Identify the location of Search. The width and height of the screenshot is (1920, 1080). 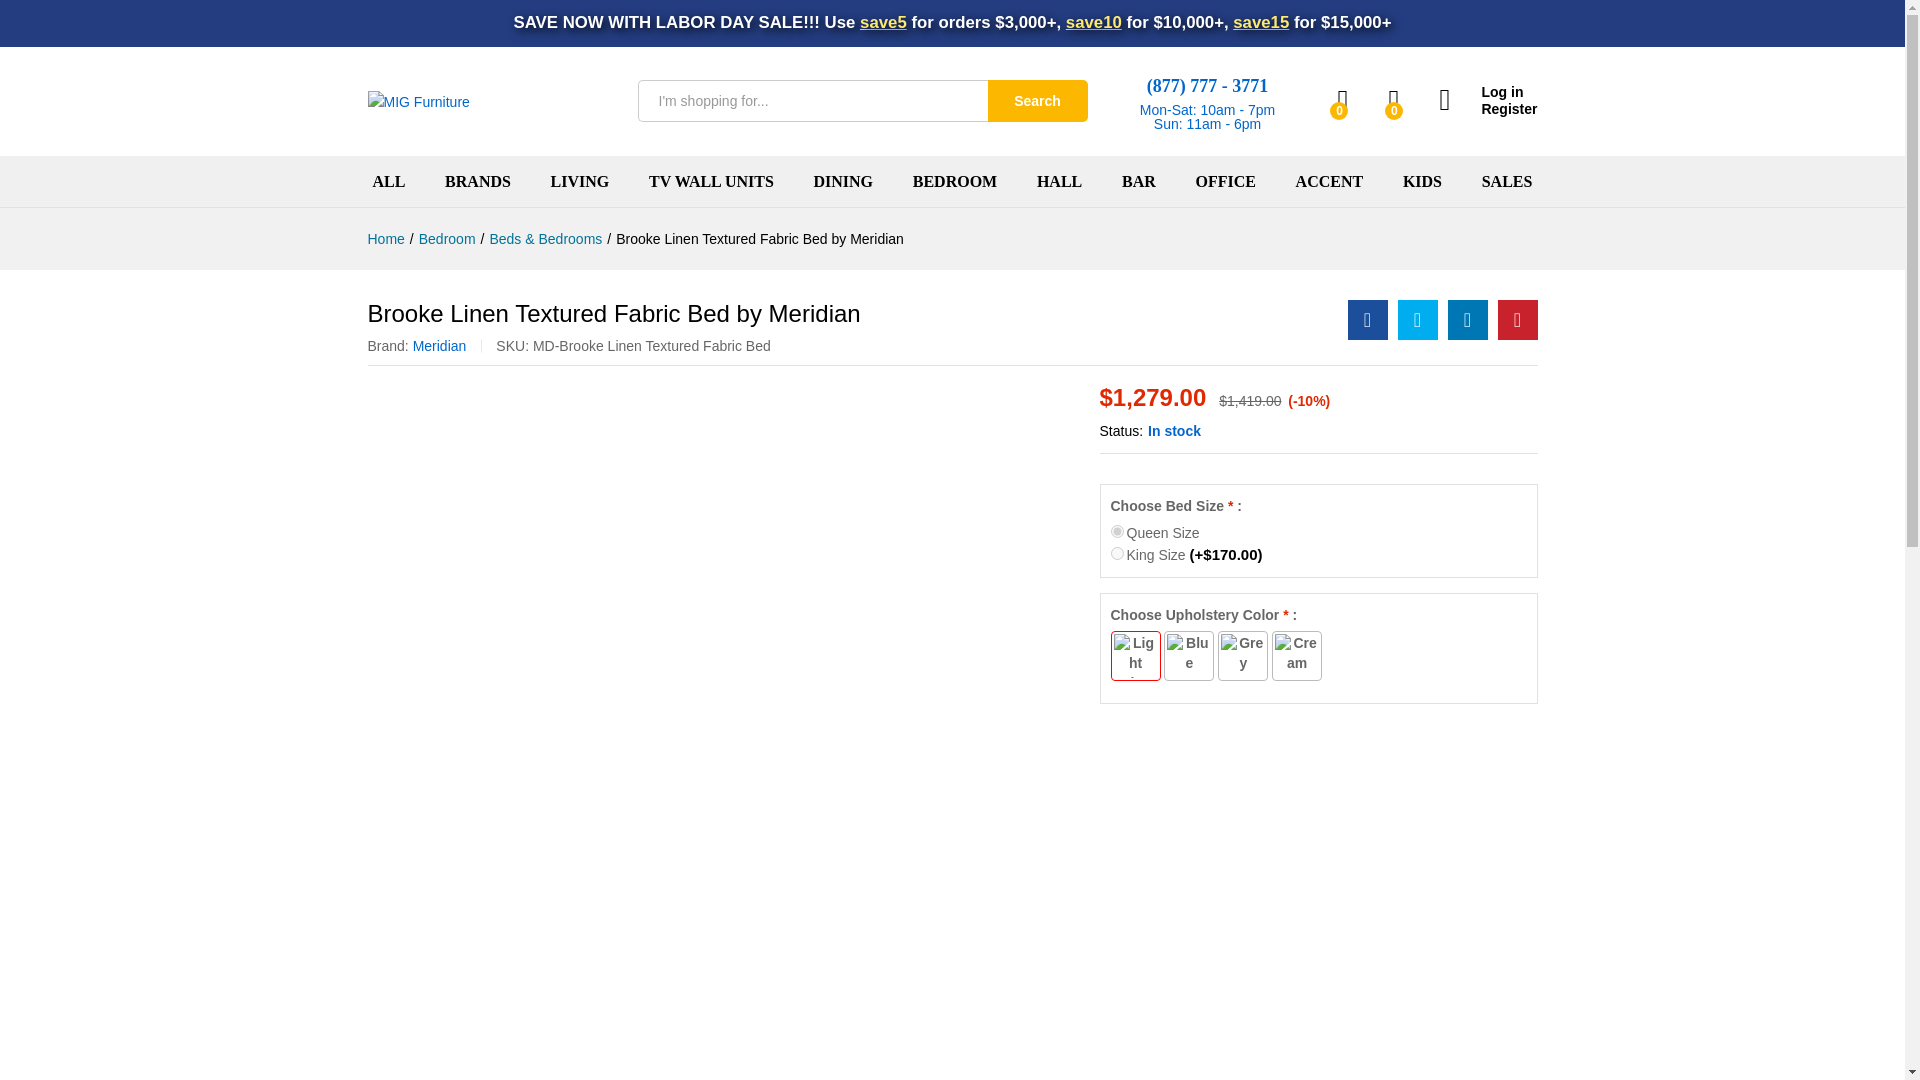
(1038, 100).